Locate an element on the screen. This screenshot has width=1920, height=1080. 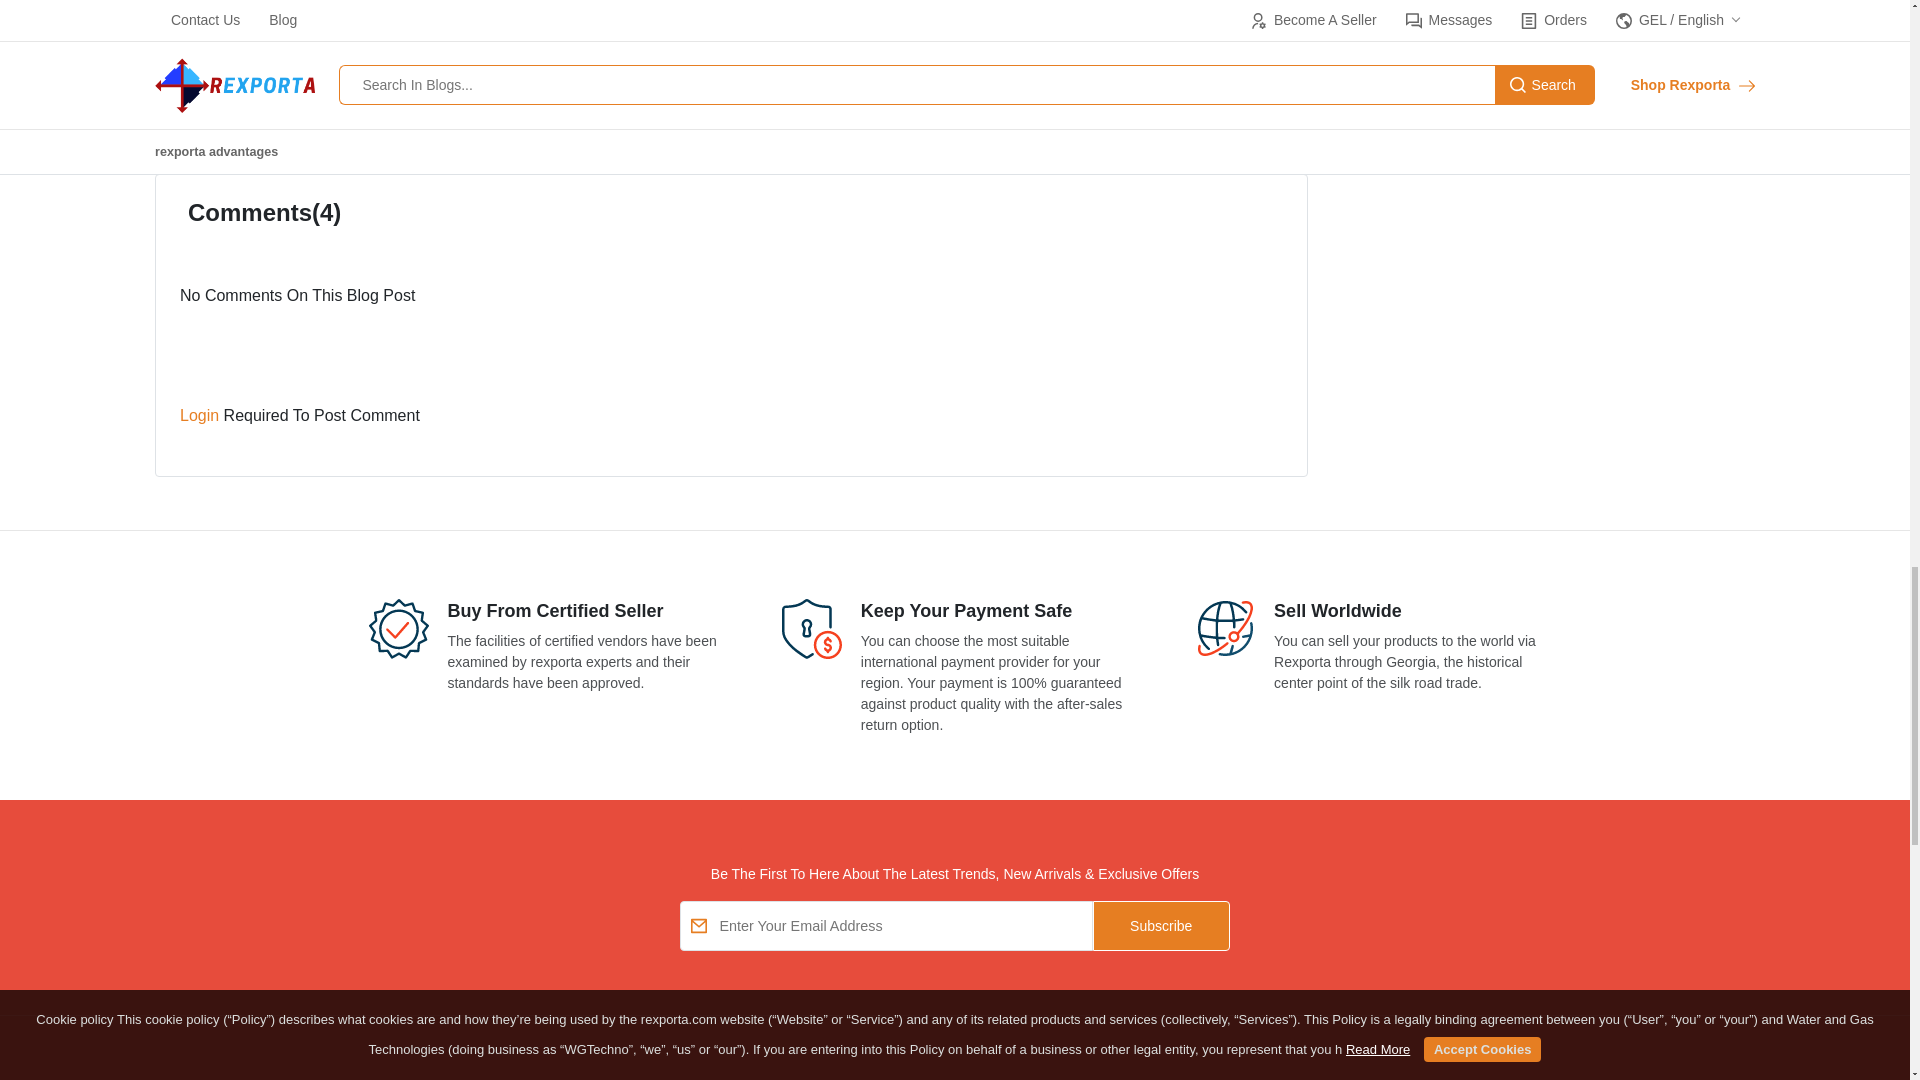
Login is located at coordinates (202, 416).